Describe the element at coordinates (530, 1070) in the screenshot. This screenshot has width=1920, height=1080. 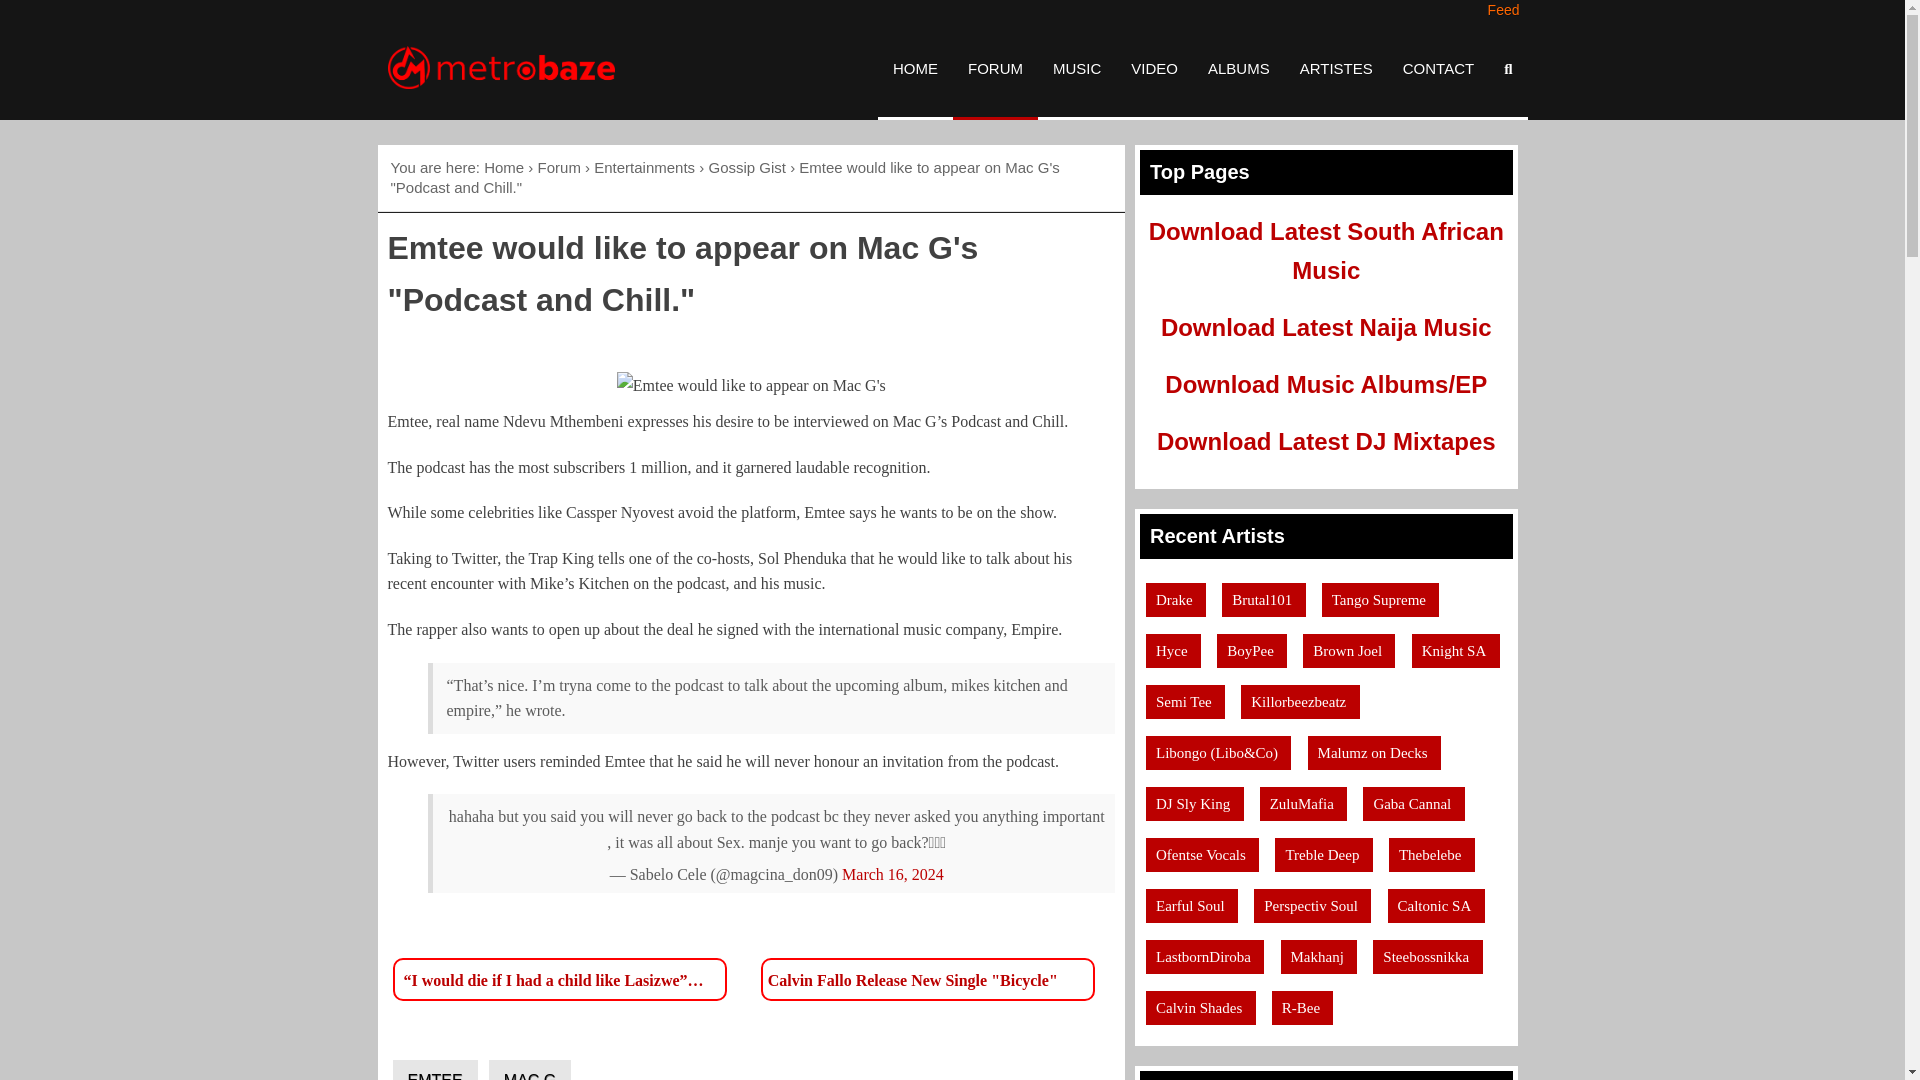
I see `MAC G` at that location.